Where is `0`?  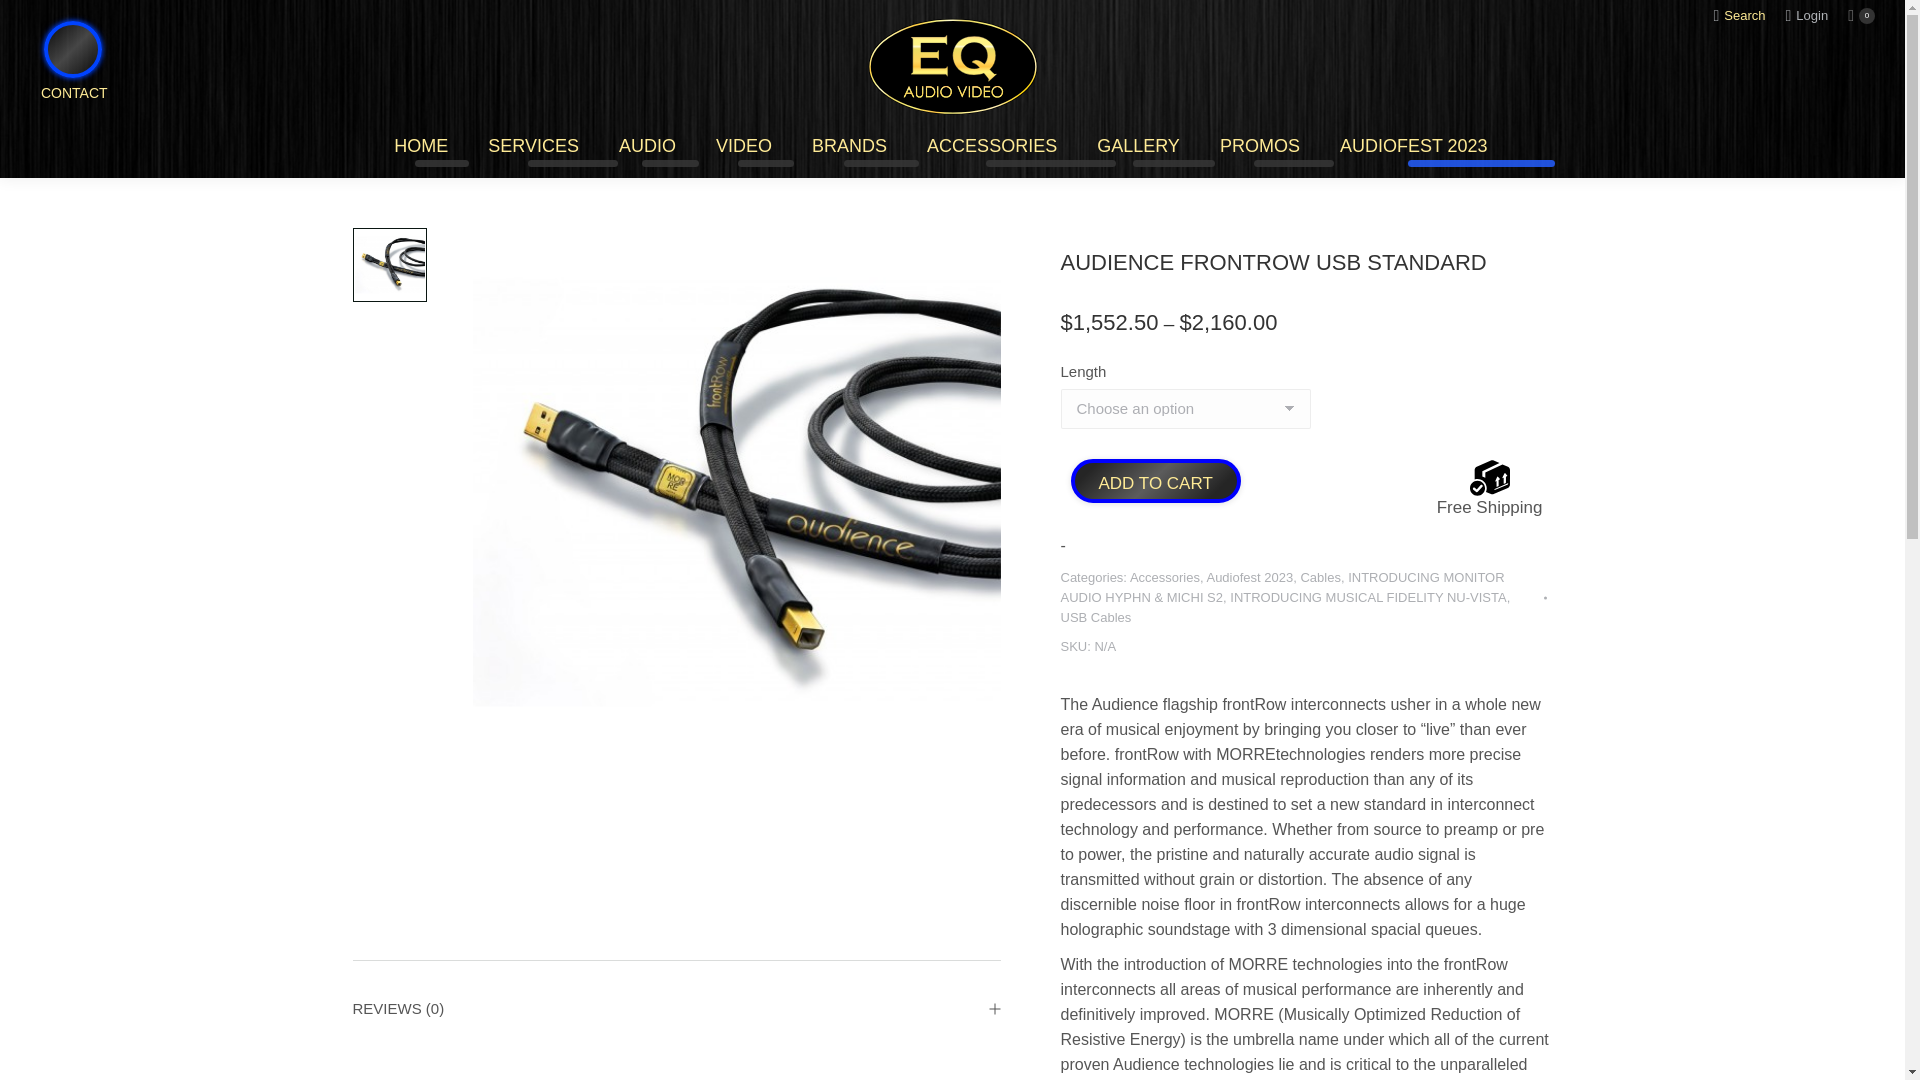 0 is located at coordinates (1861, 16).